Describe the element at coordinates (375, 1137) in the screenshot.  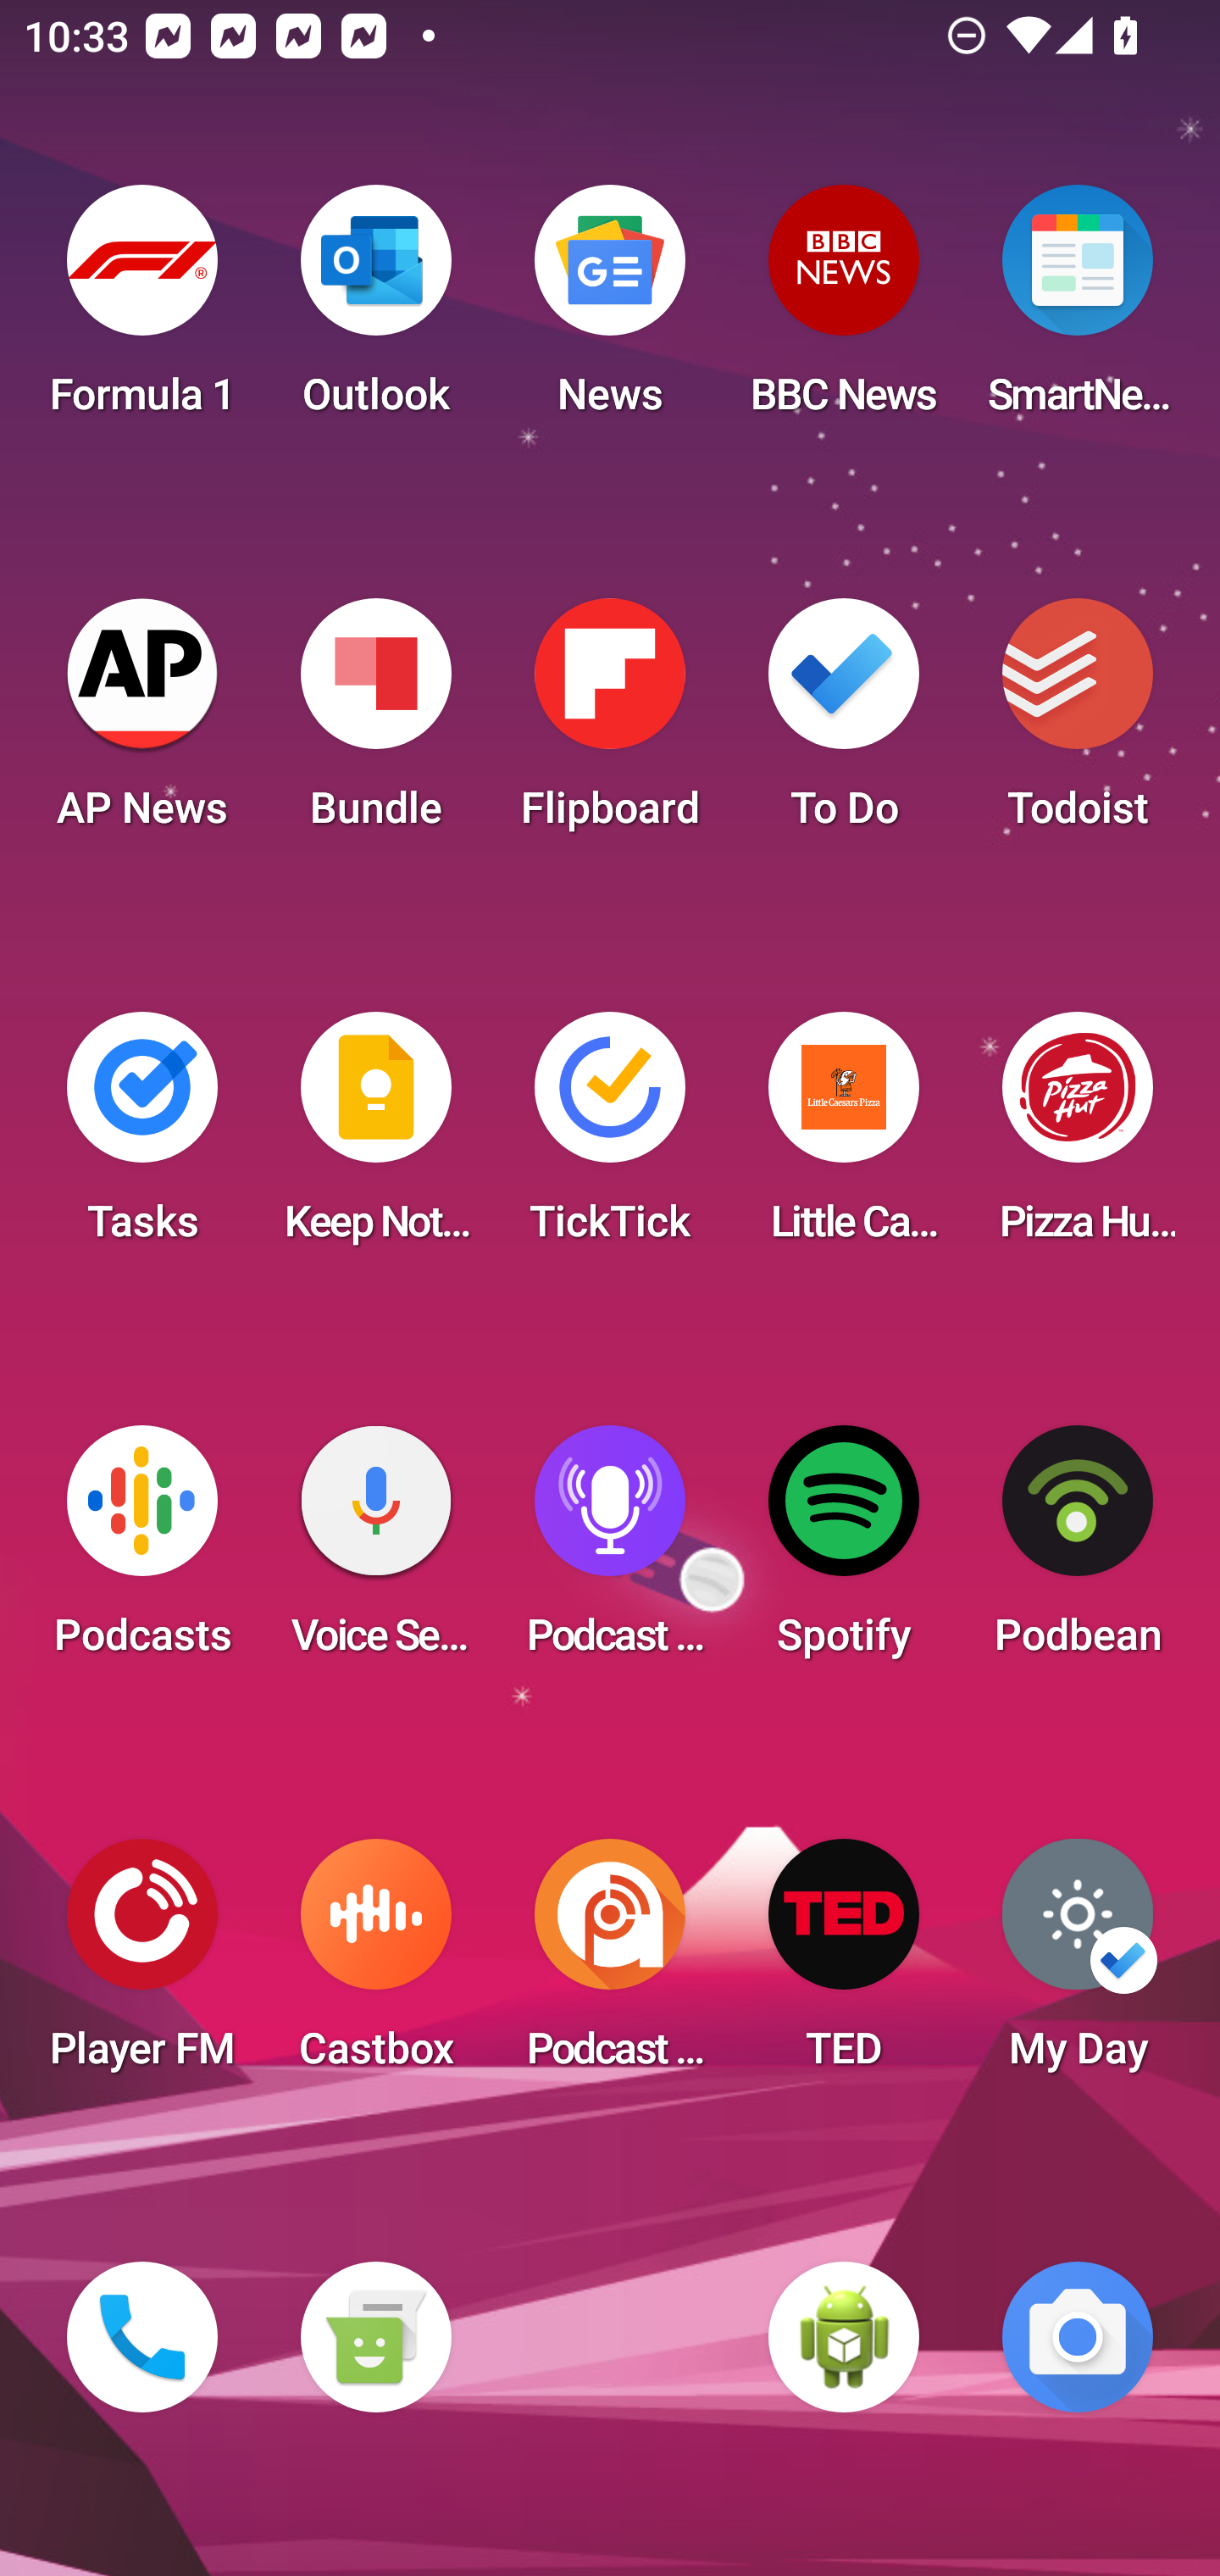
I see `Keep Notes` at that location.